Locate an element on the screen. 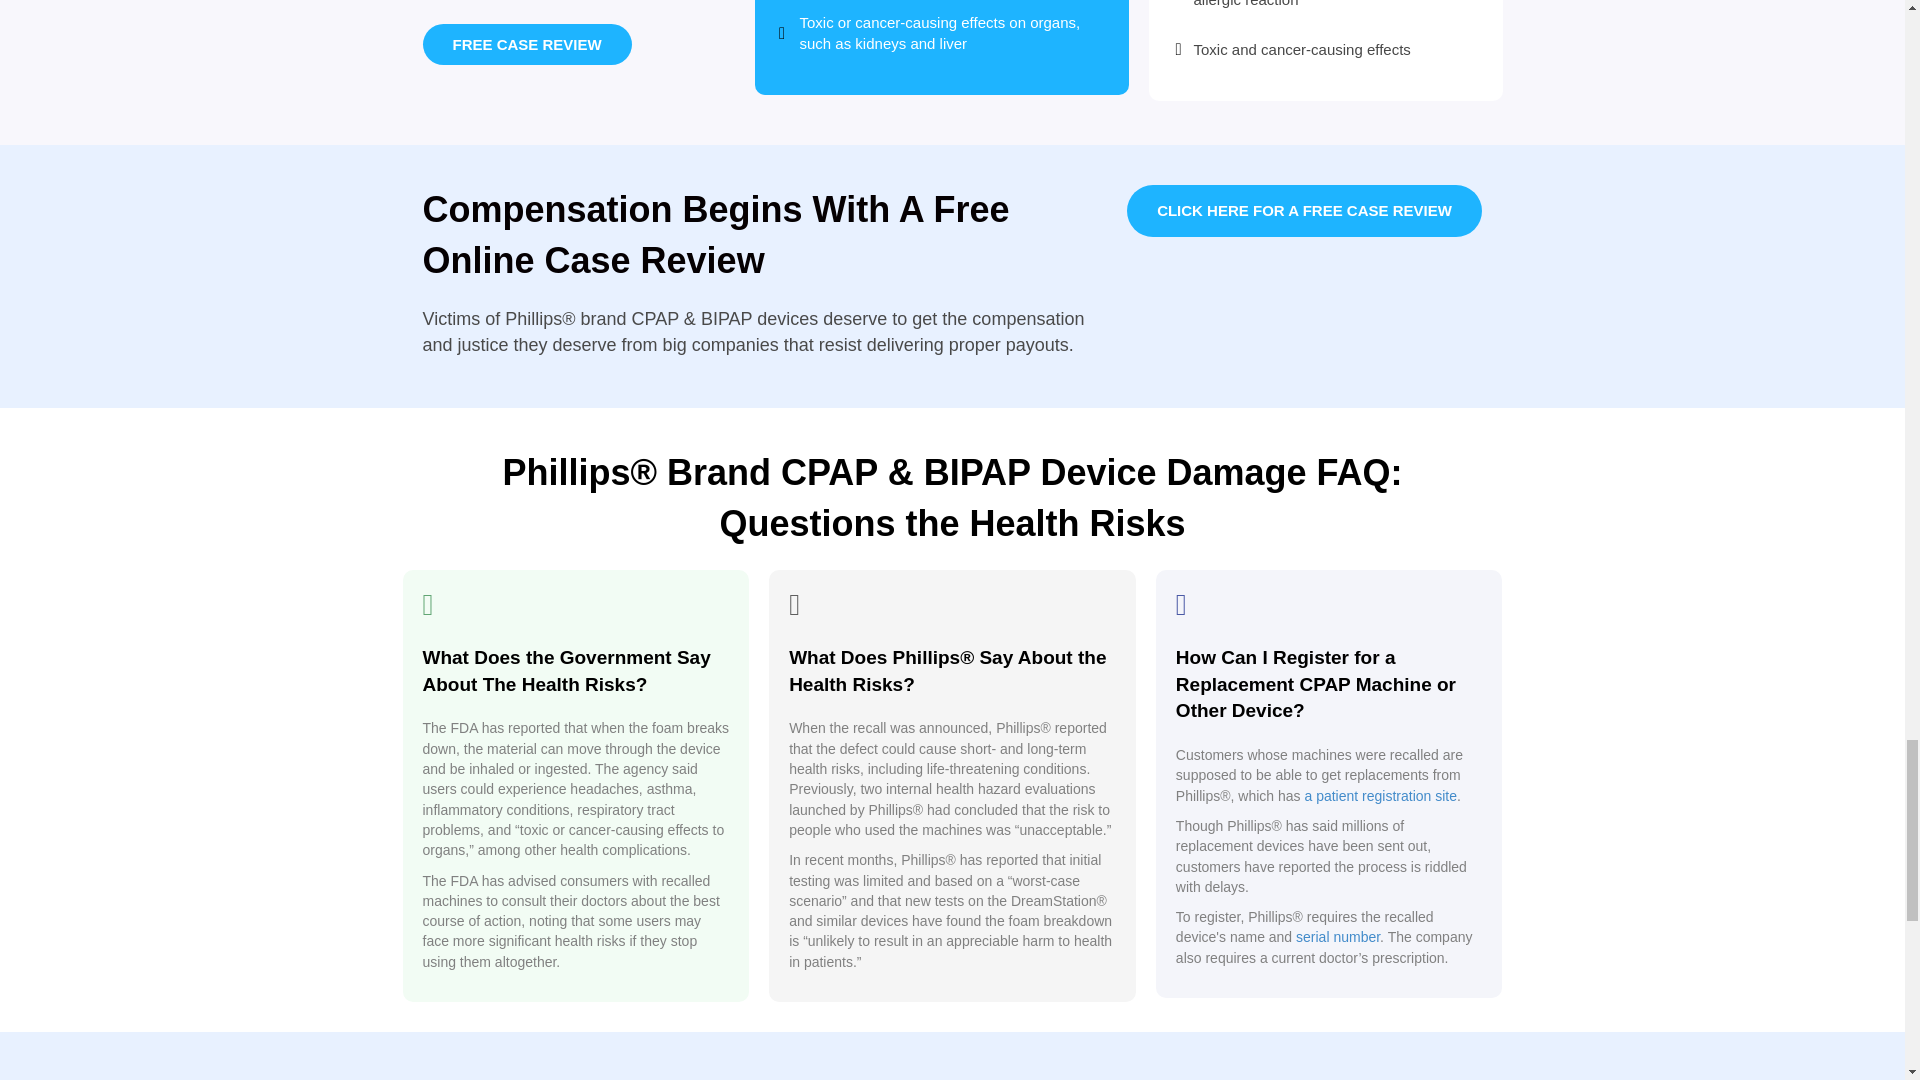  FREE CASE REVIEW is located at coordinates (526, 44).